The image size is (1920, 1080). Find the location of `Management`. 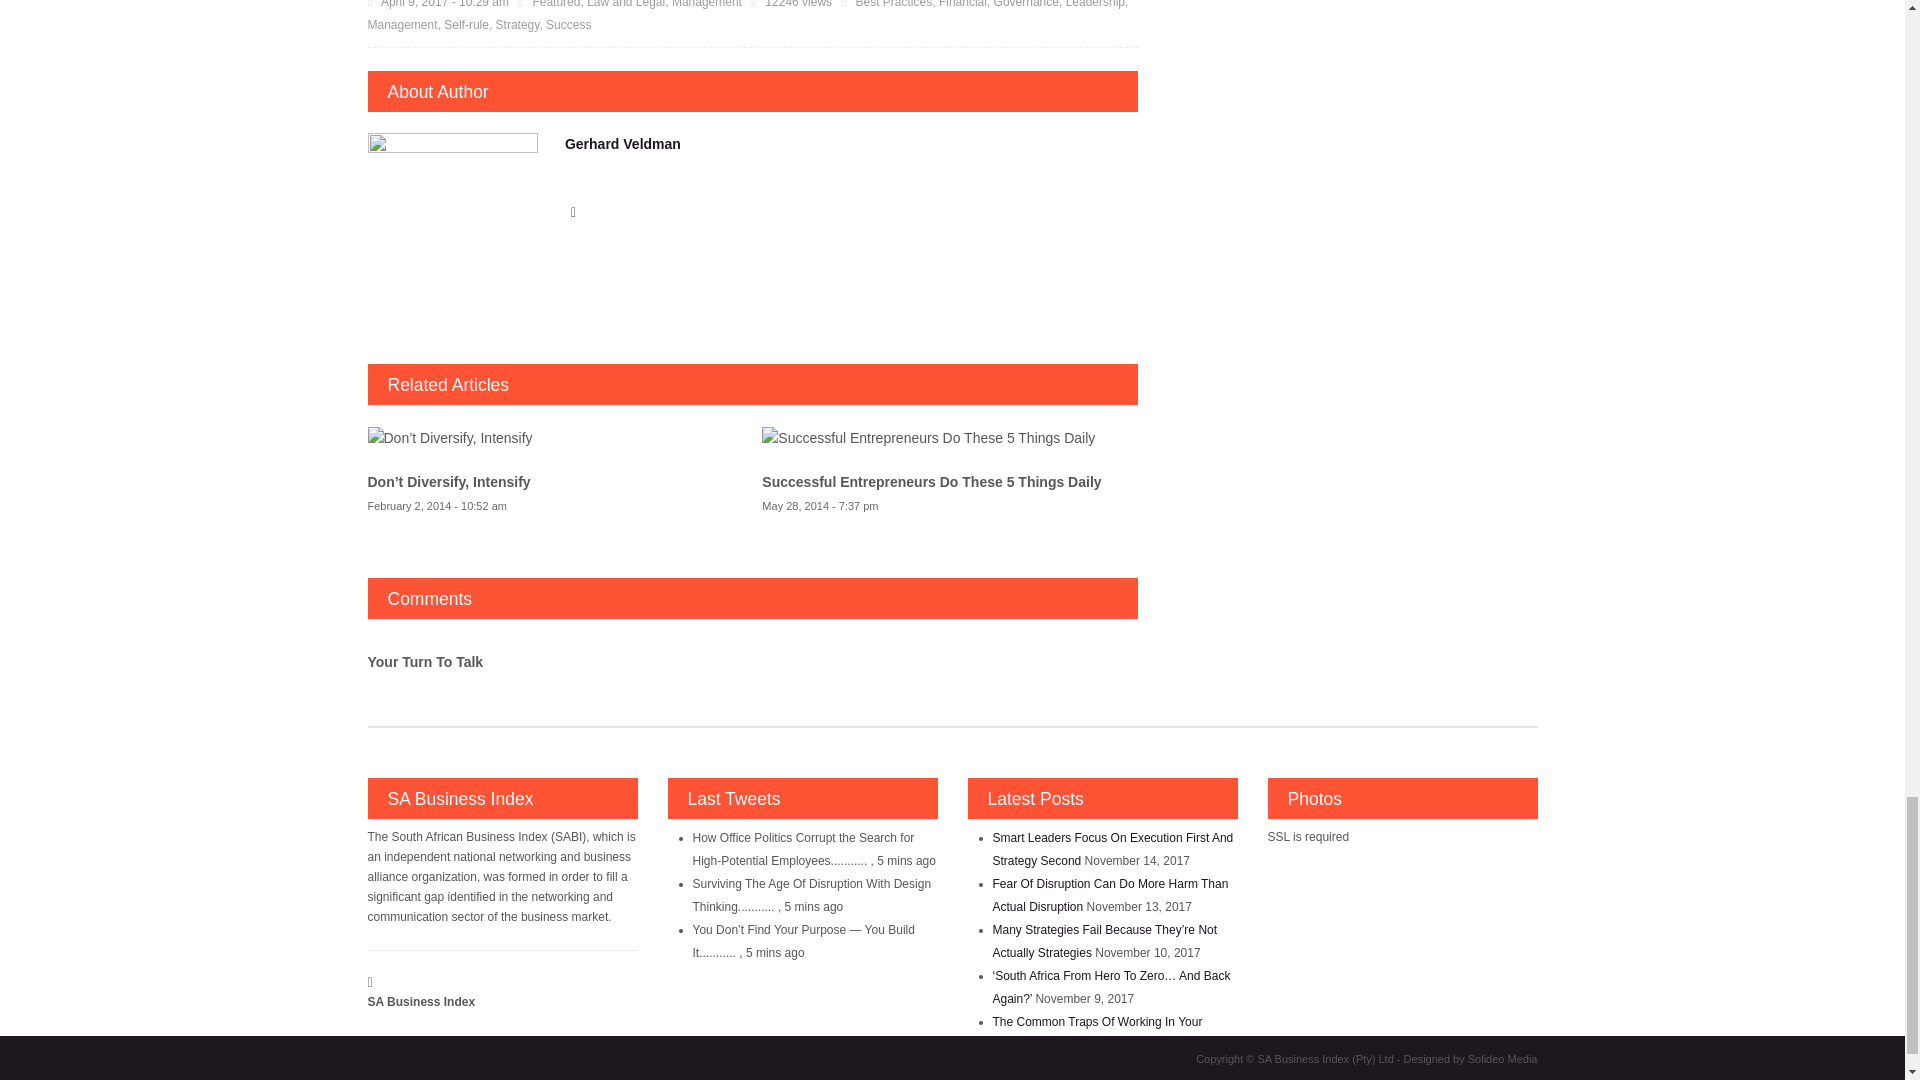

Management is located at coordinates (706, 4).